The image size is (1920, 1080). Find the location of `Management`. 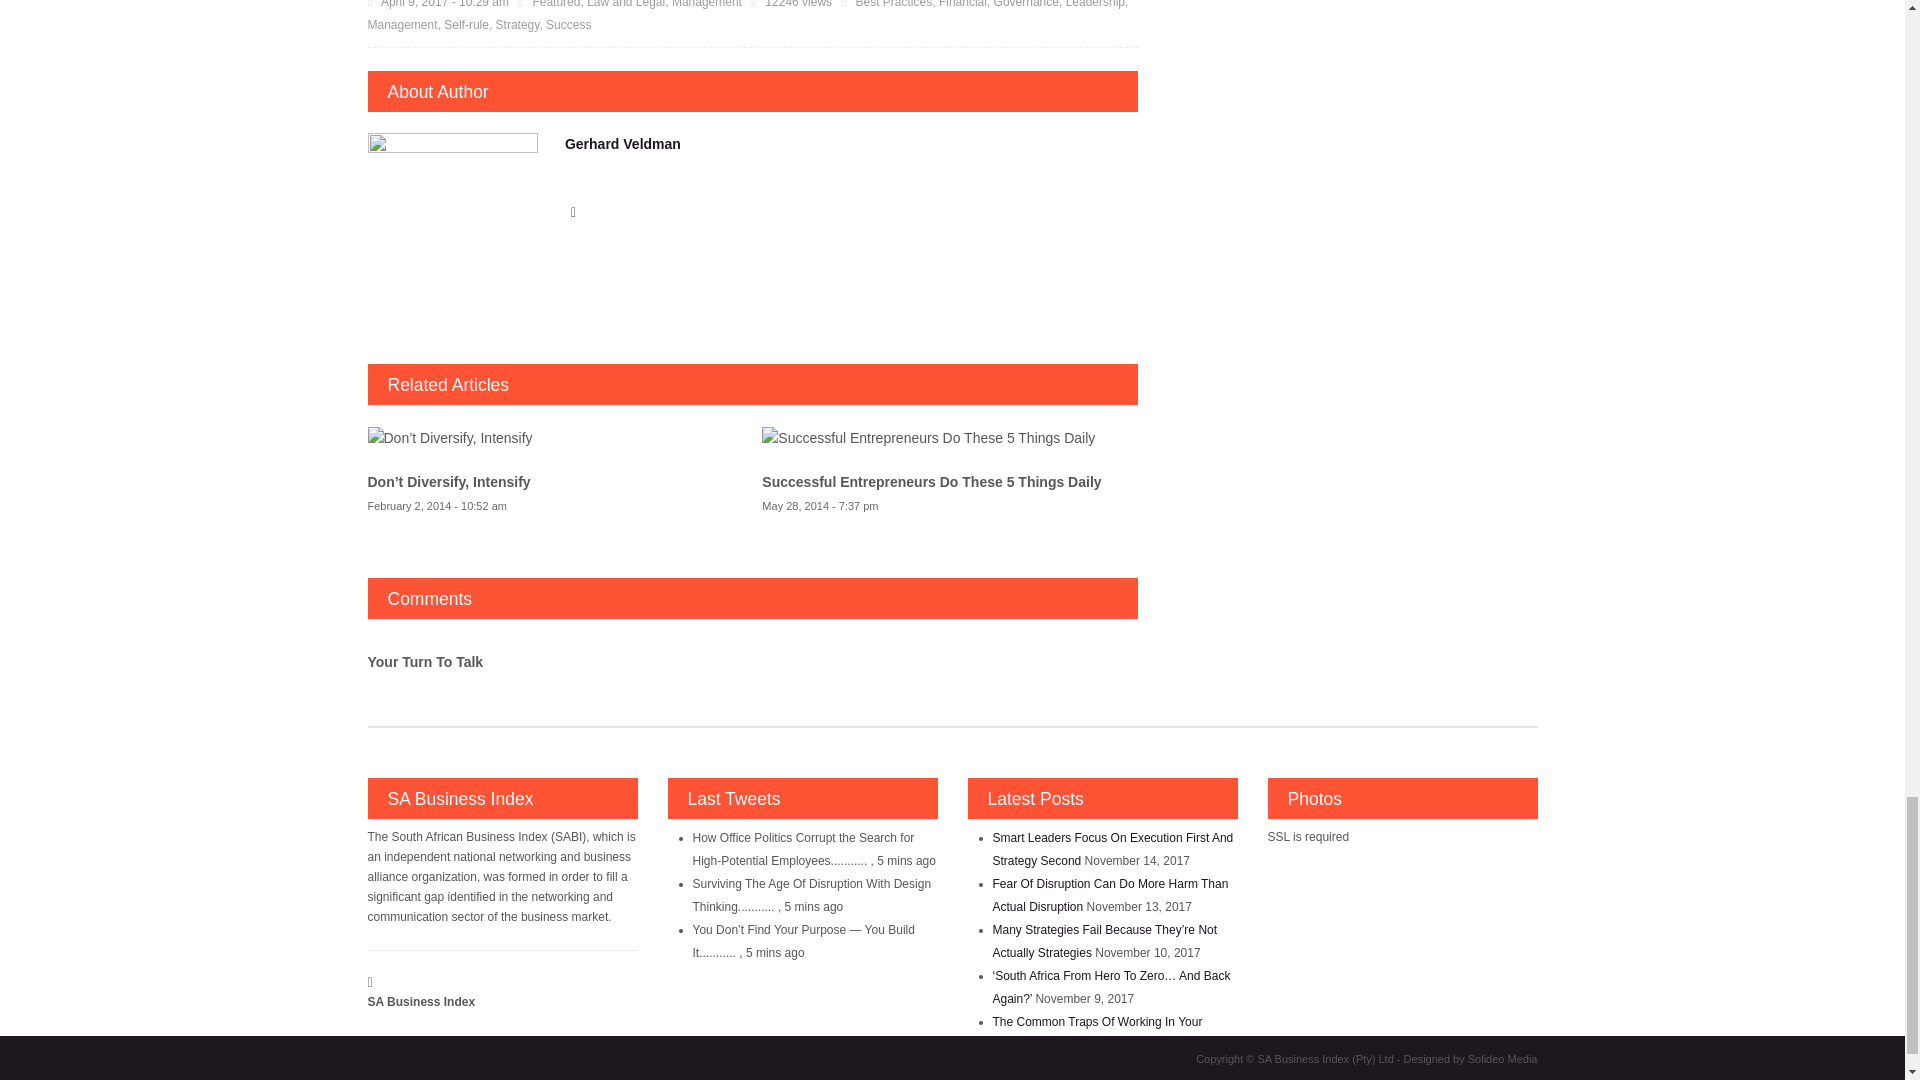

Management is located at coordinates (706, 4).